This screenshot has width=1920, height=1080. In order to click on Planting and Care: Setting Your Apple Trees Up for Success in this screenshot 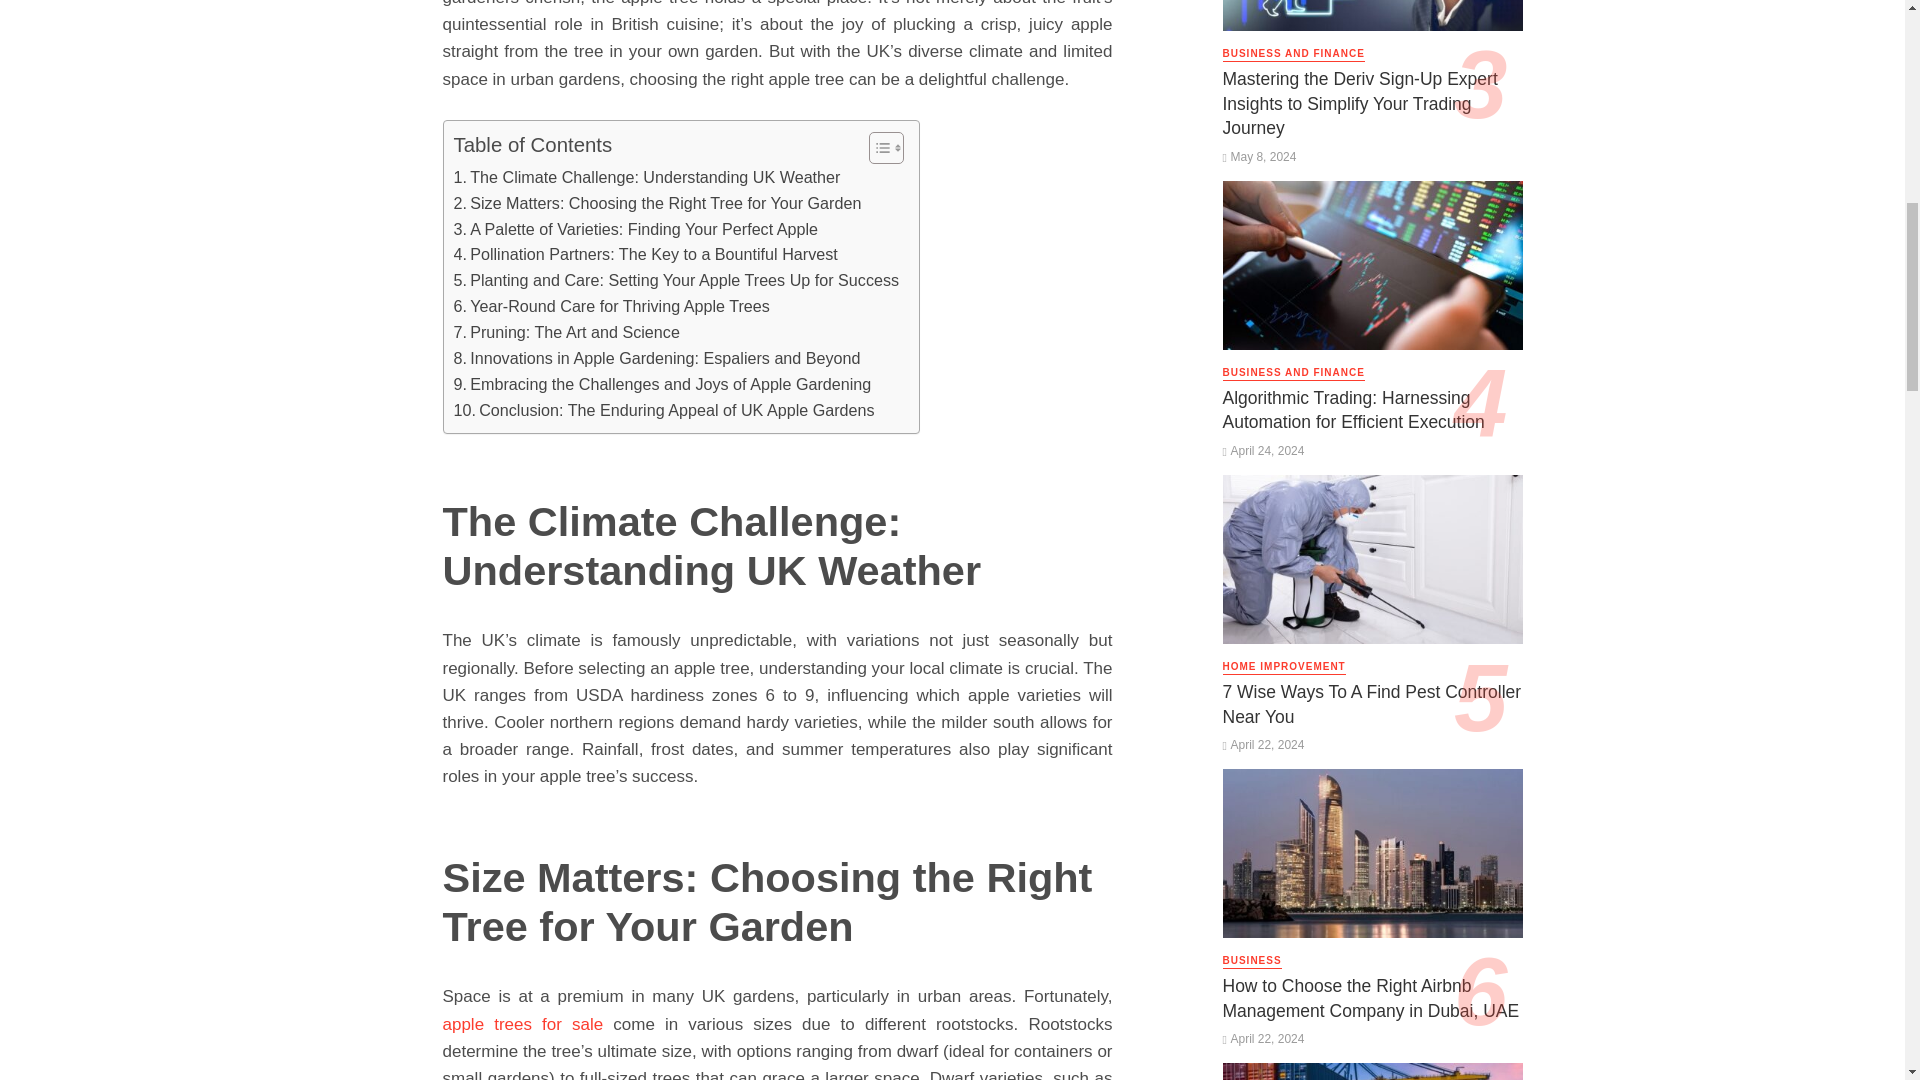, I will do `click(676, 280)`.